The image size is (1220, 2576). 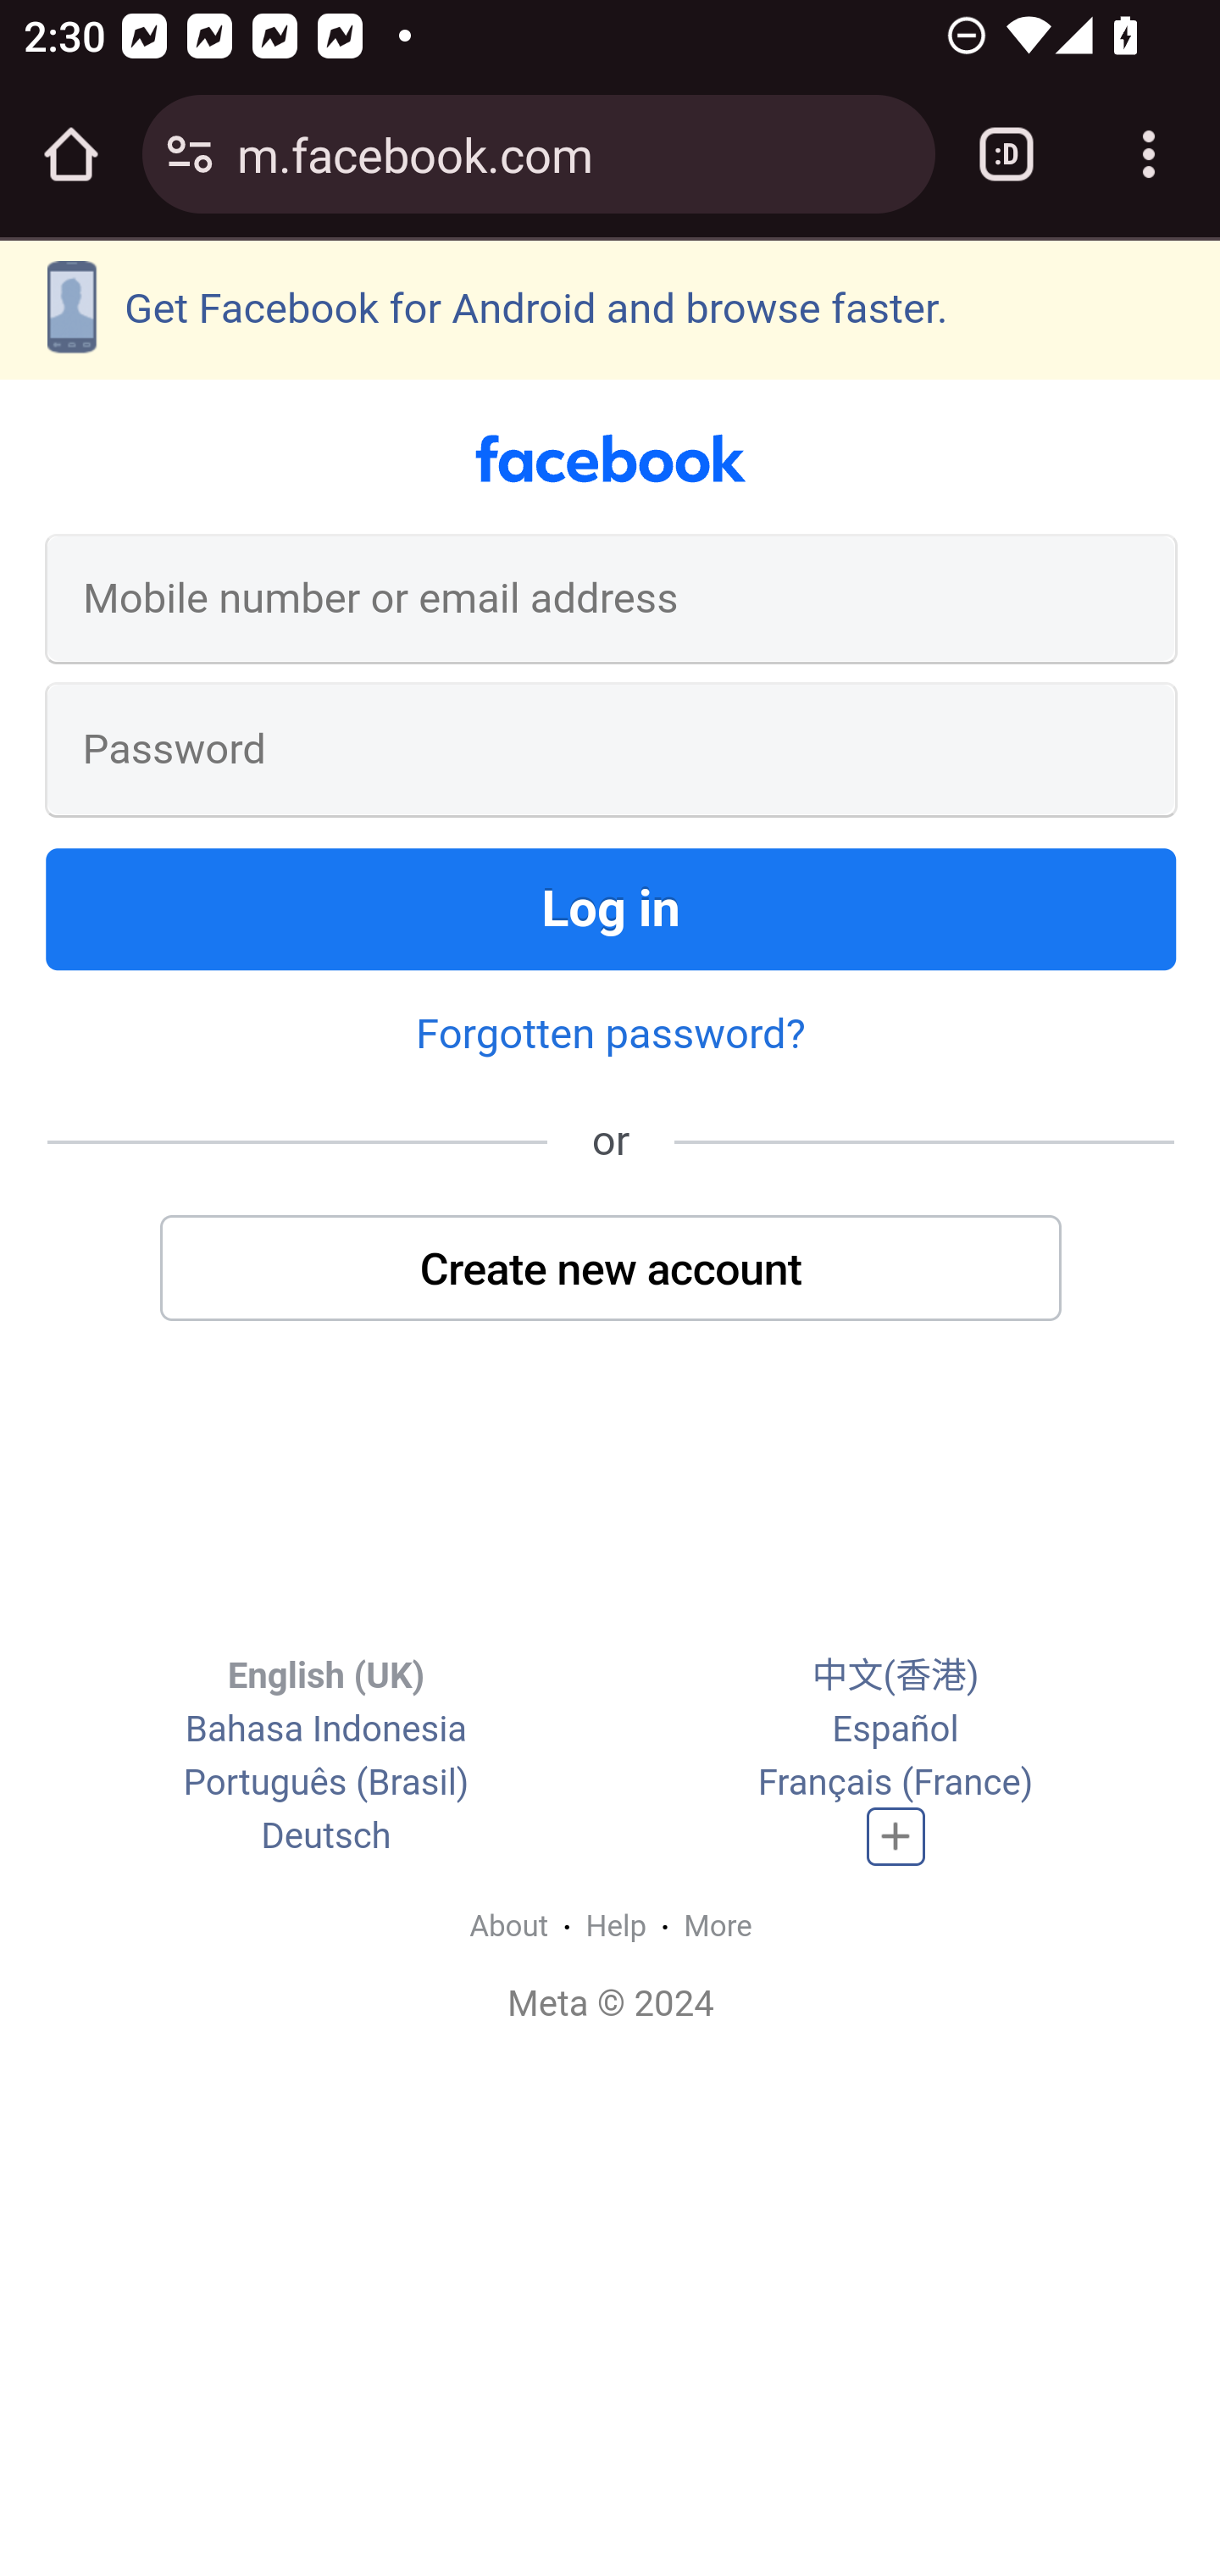 I want to click on Bahasa Indonesia, so click(x=325, y=1729).